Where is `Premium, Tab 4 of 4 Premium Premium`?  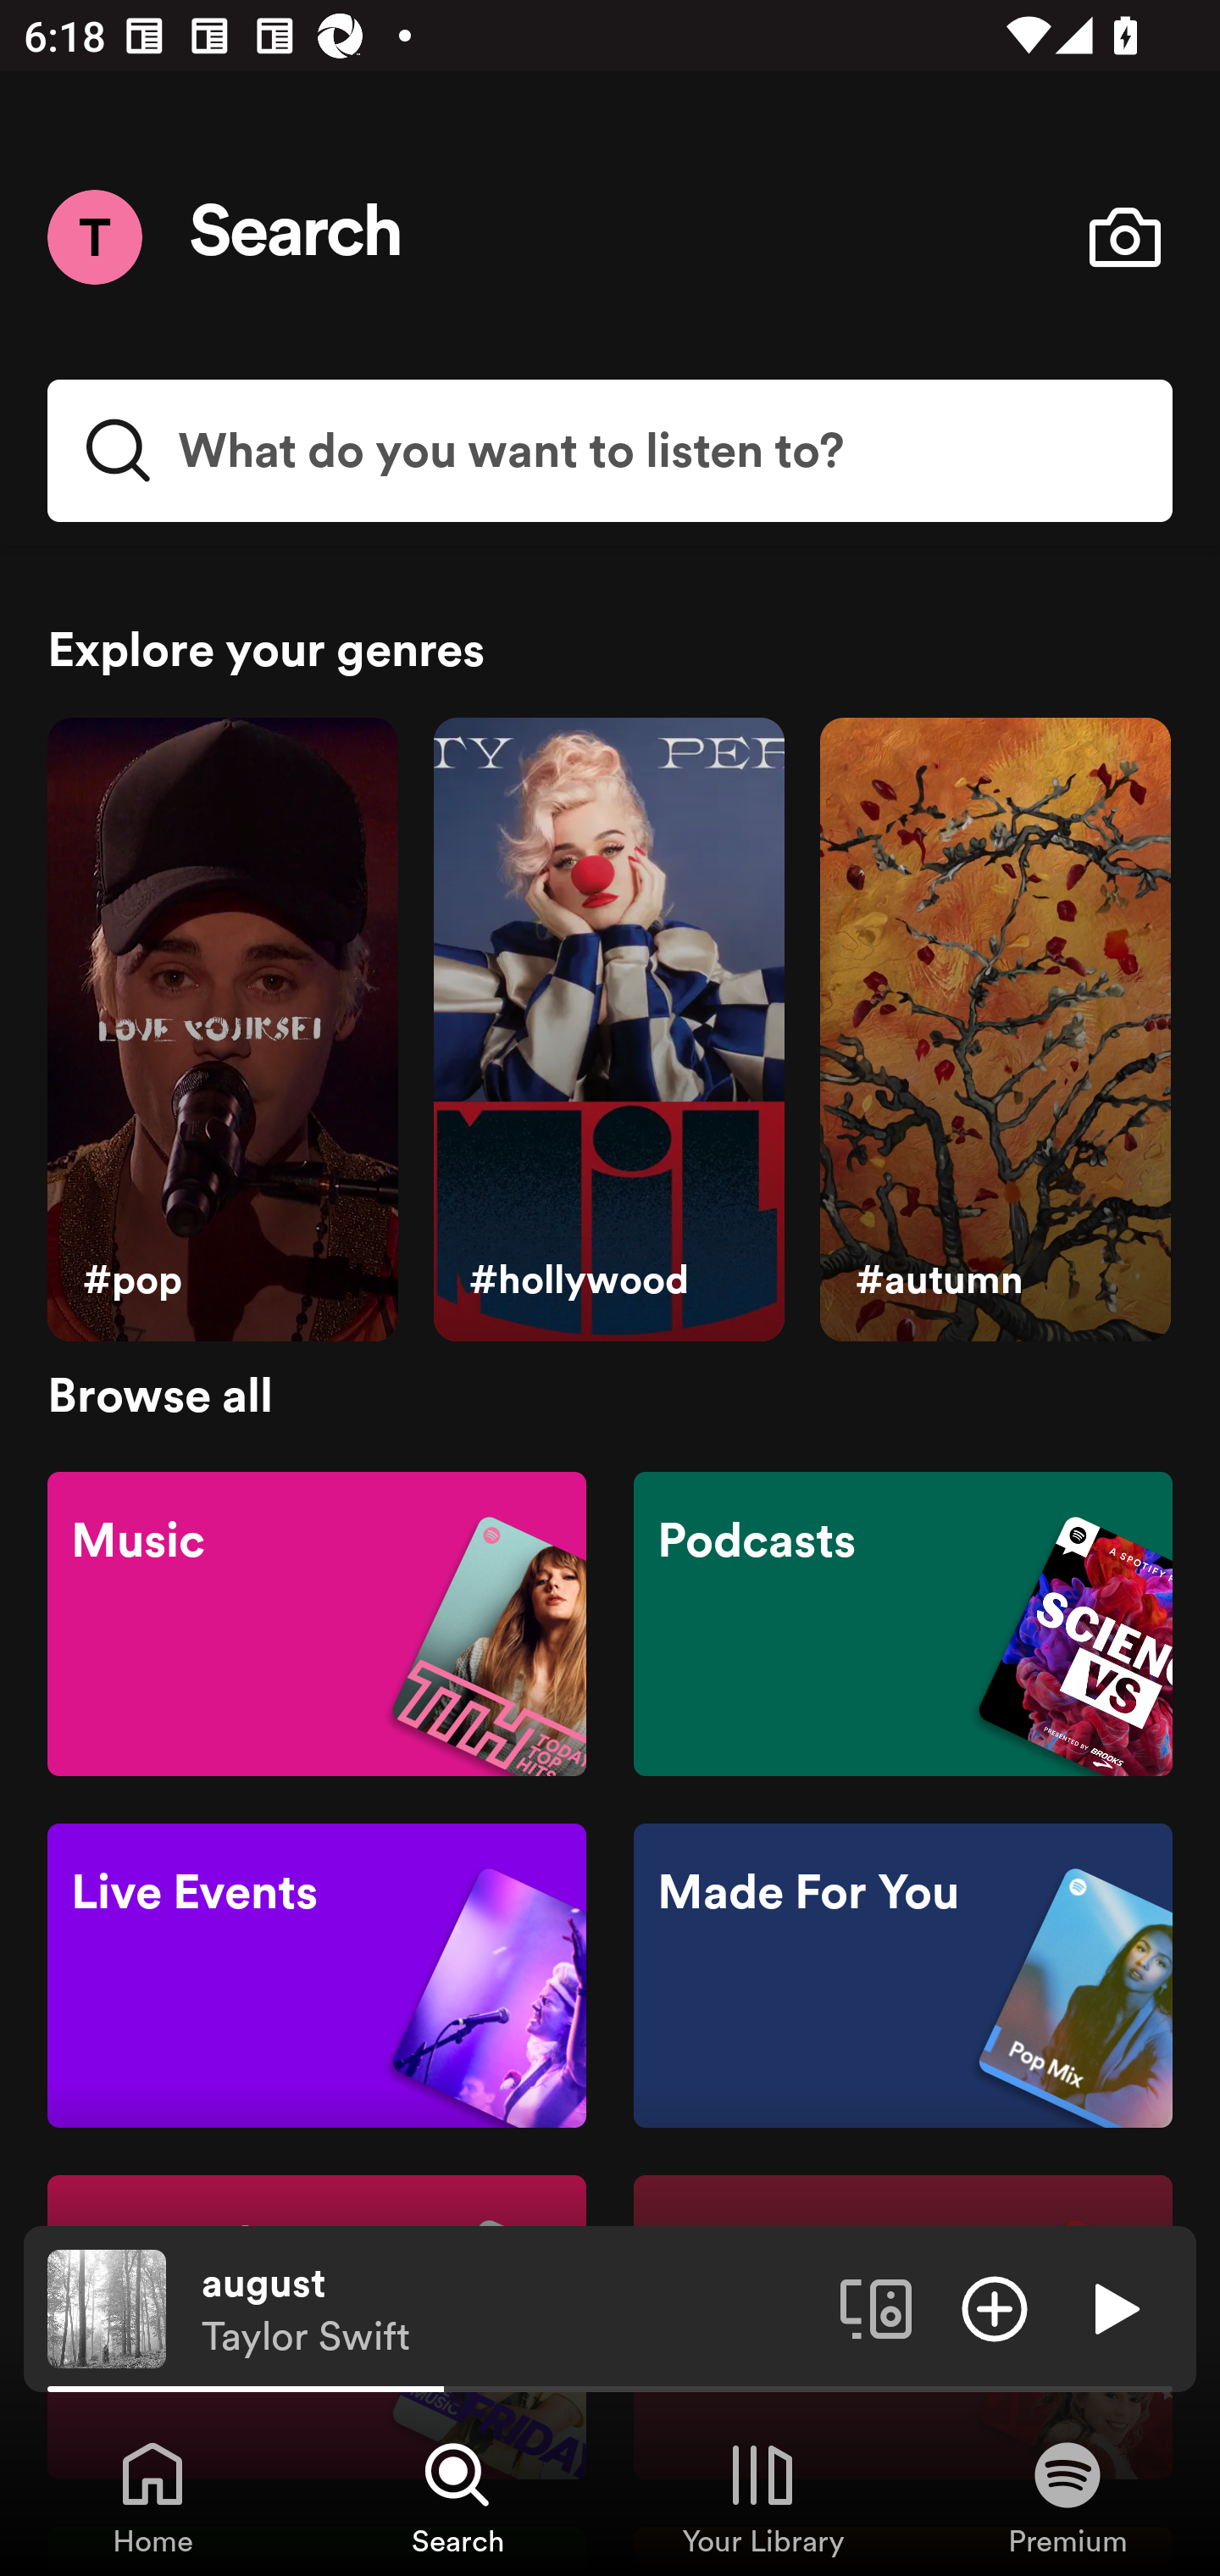
Premium, Tab 4 of 4 Premium Premium is located at coordinates (1067, 2496).